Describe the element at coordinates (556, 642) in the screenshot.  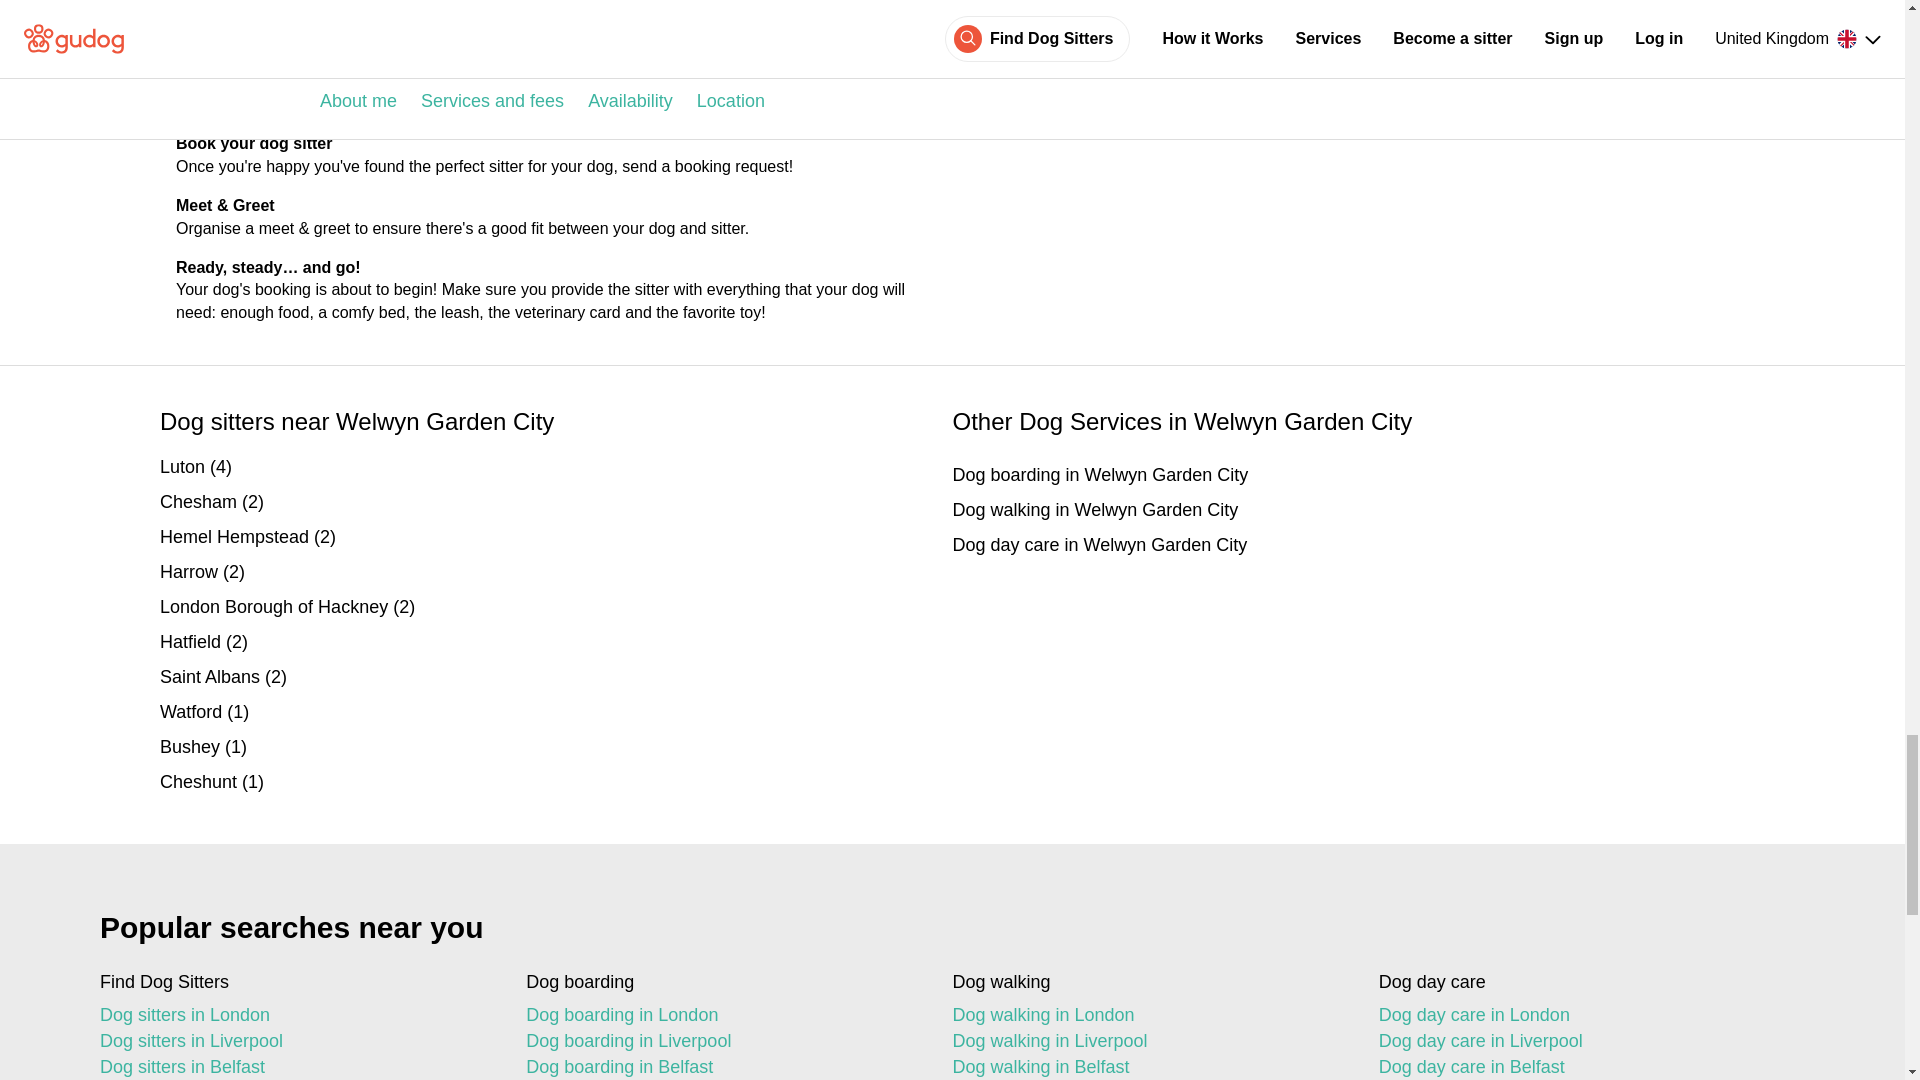
I see `Dog boarding Hatfield` at that location.